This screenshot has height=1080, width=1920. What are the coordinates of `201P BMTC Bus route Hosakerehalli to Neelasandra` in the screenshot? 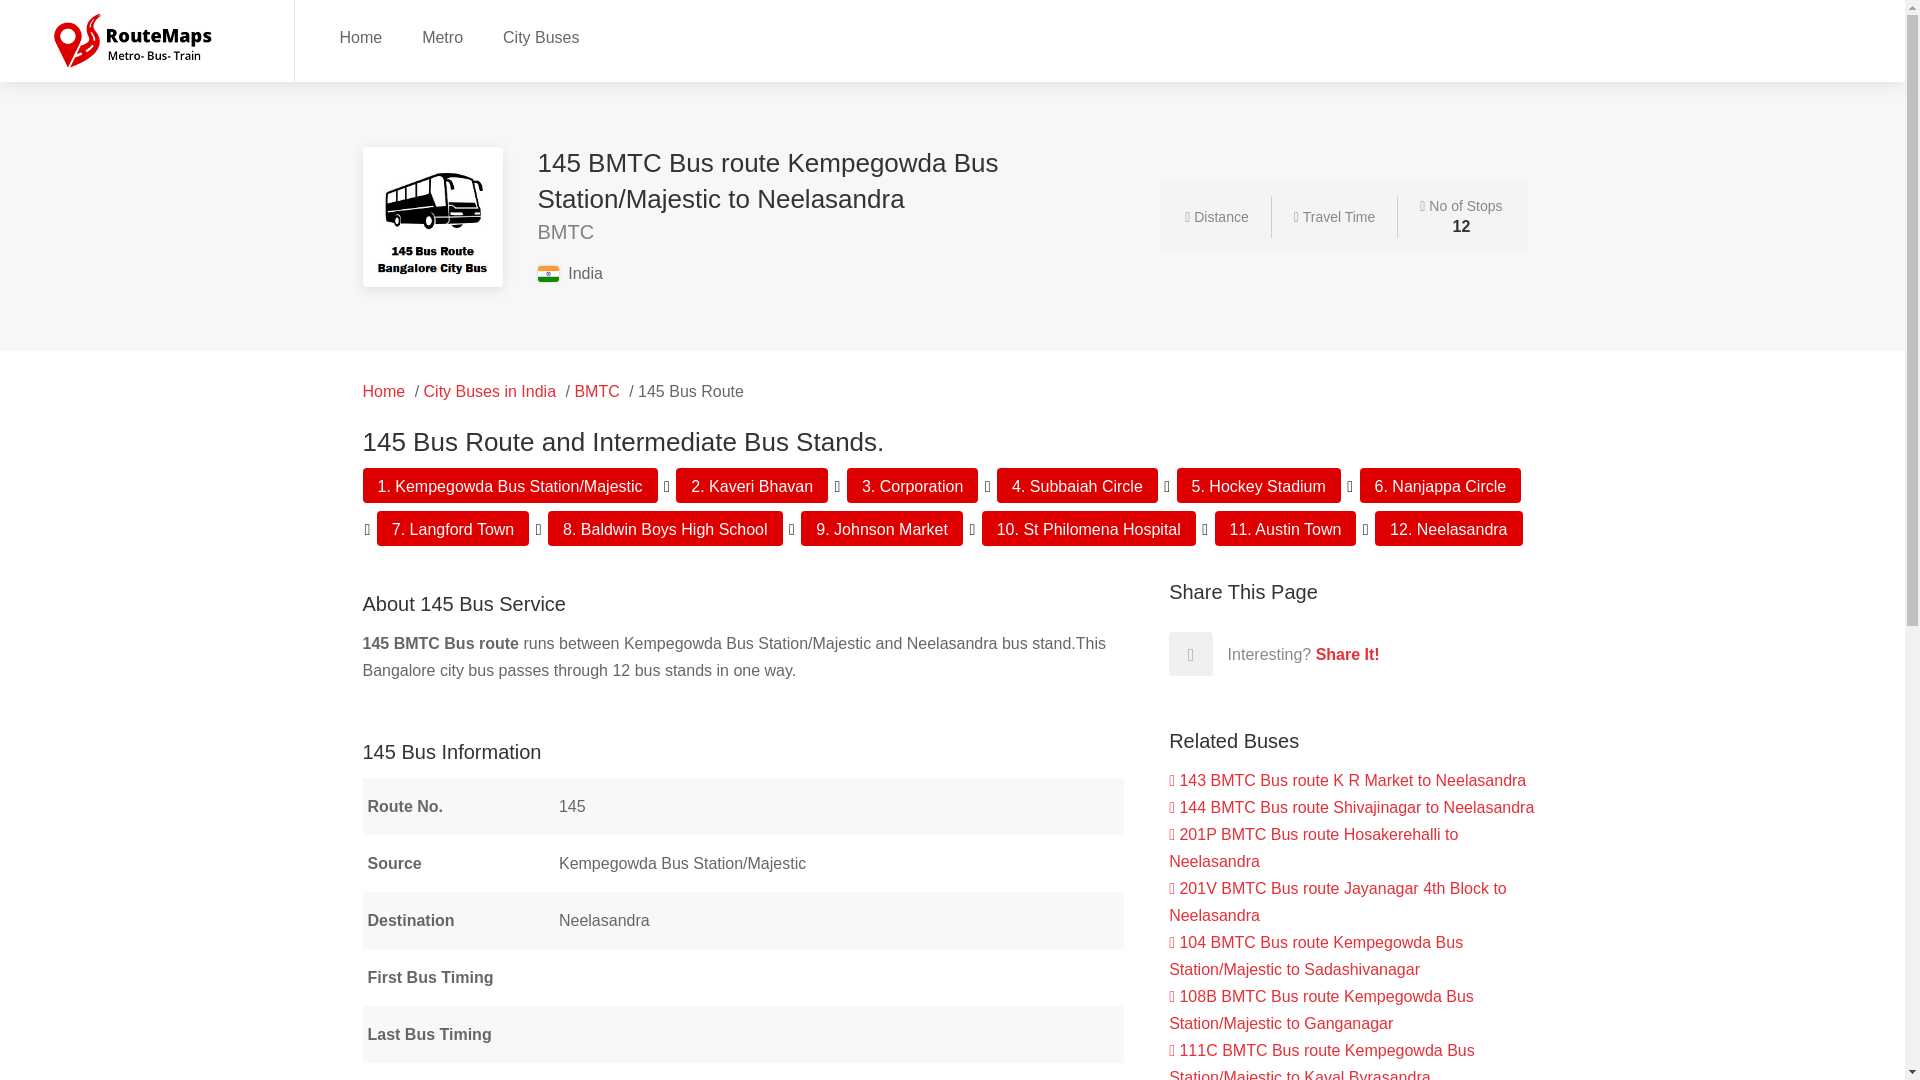 It's located at (1313, 848).